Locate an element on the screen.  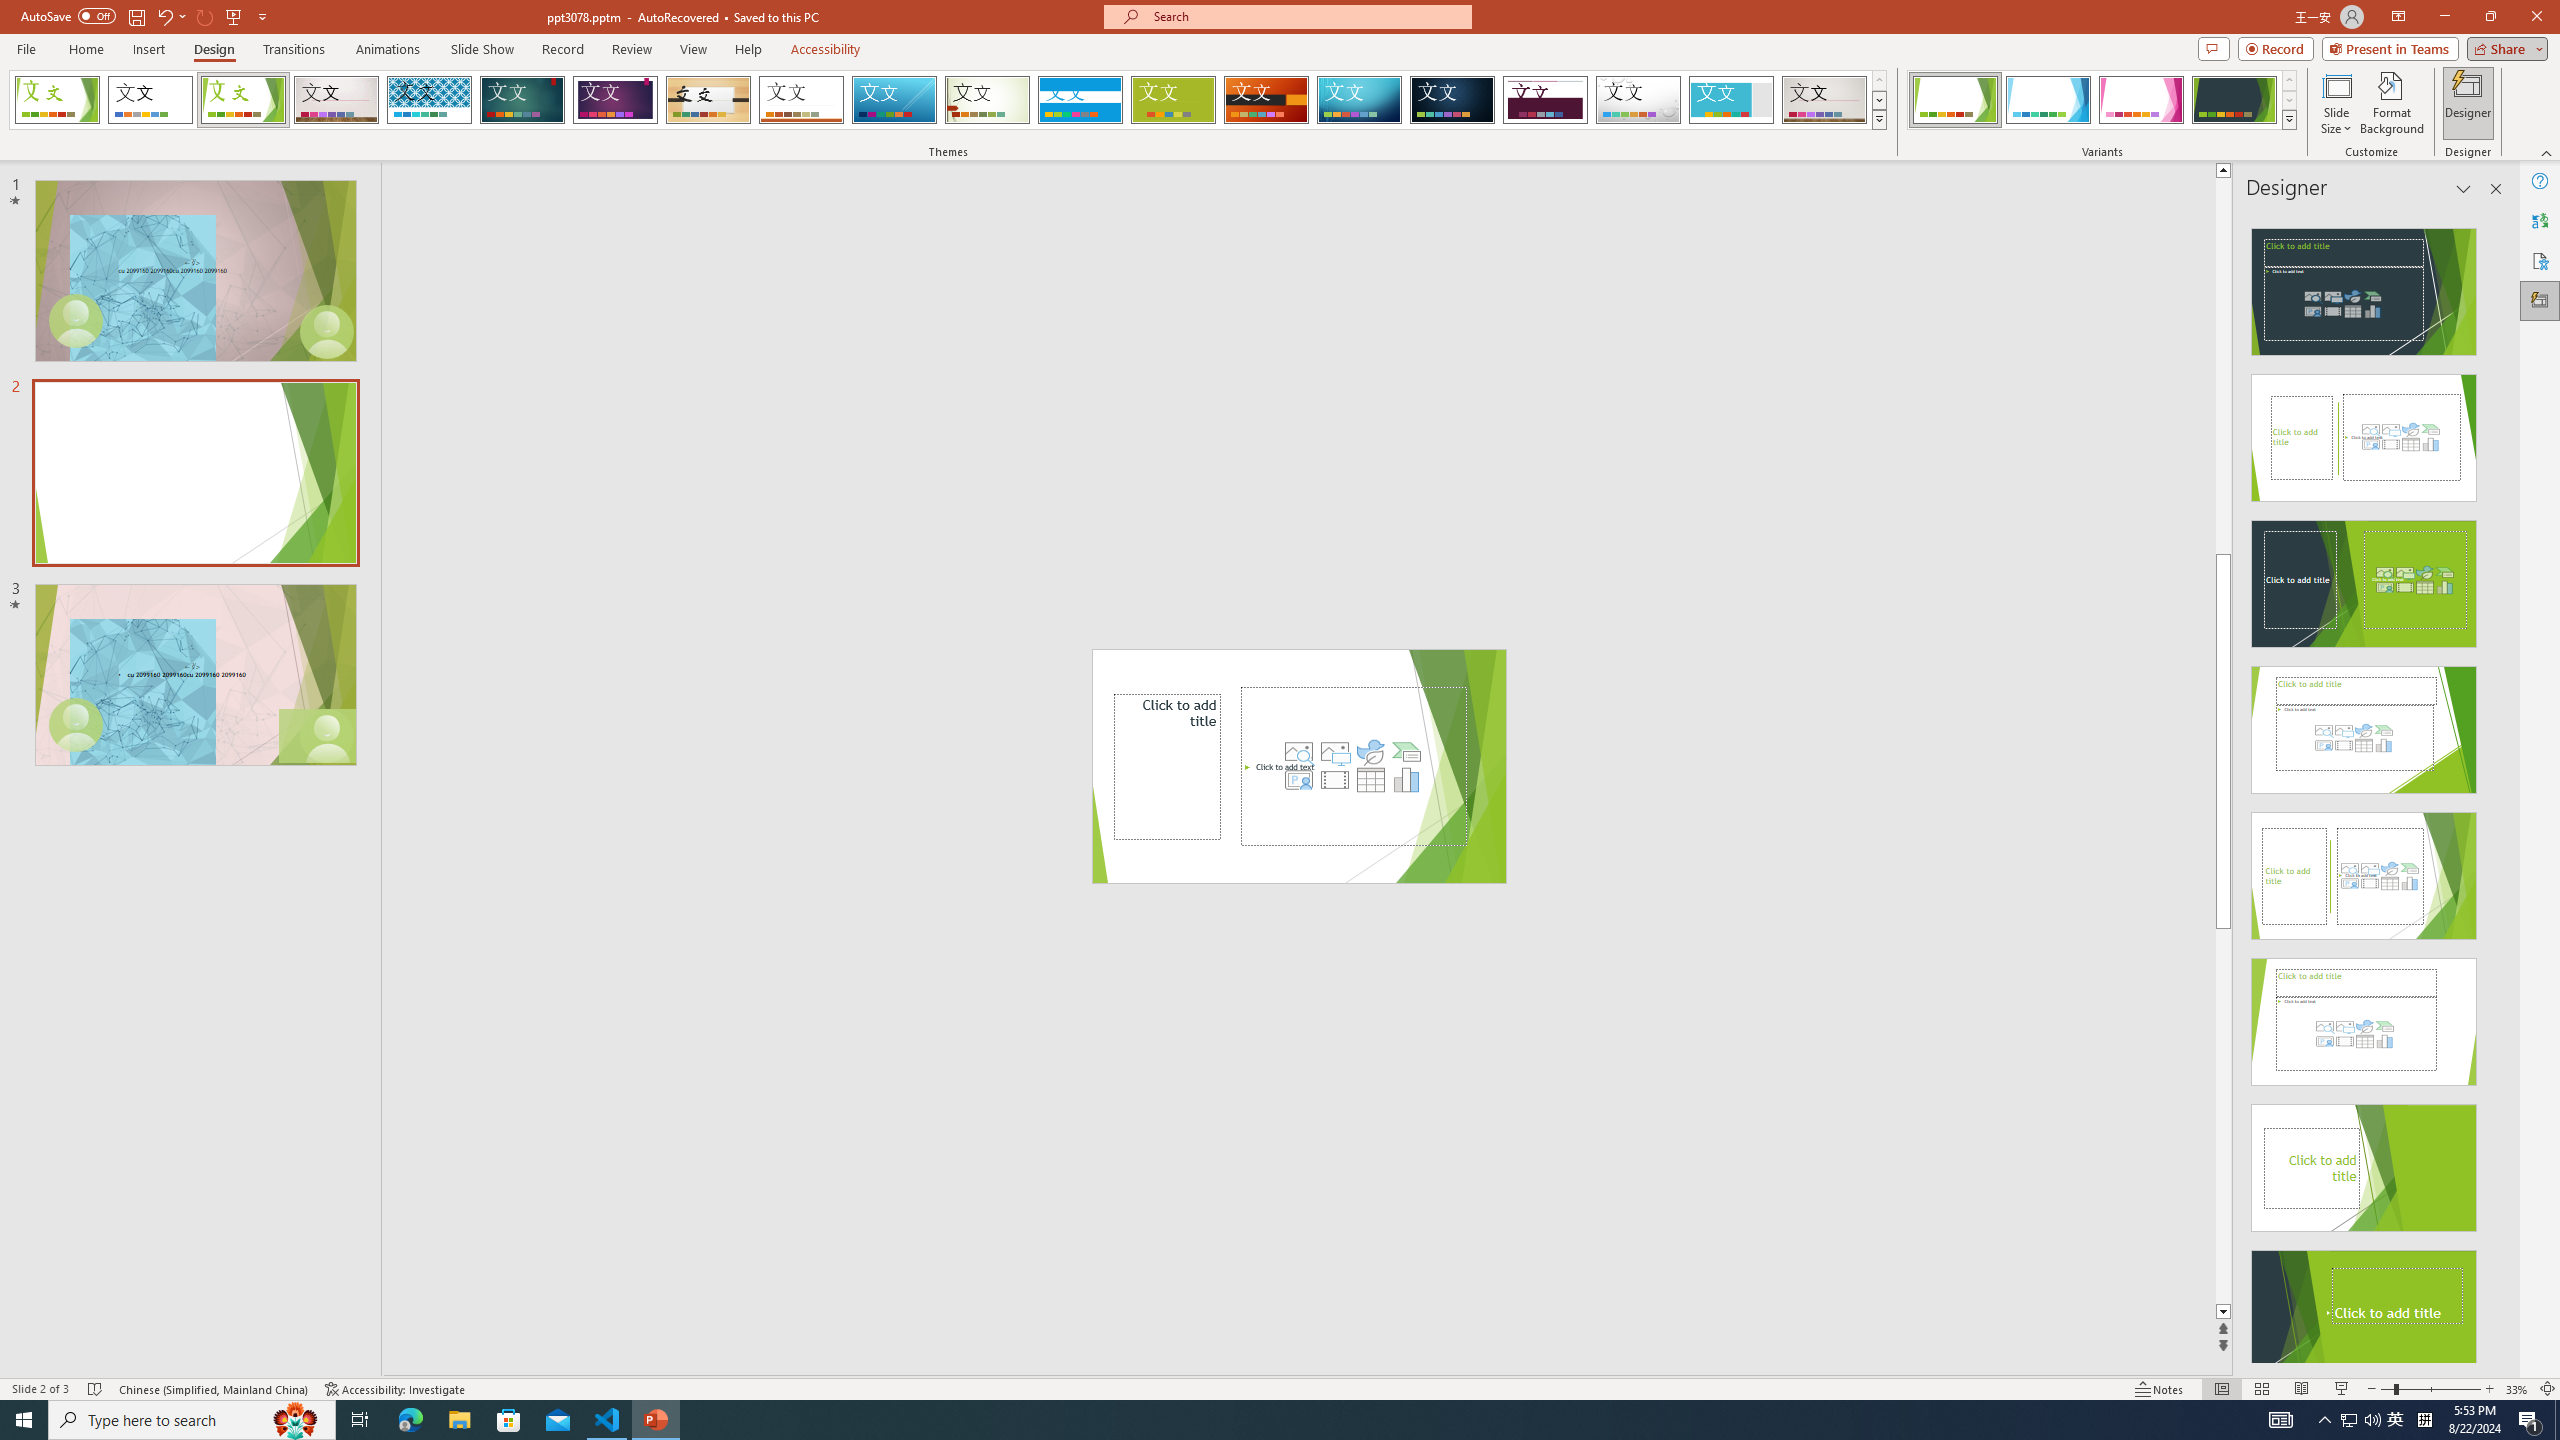
AutomationID: SlideThemesGallery is located at coordinates (948, 100).